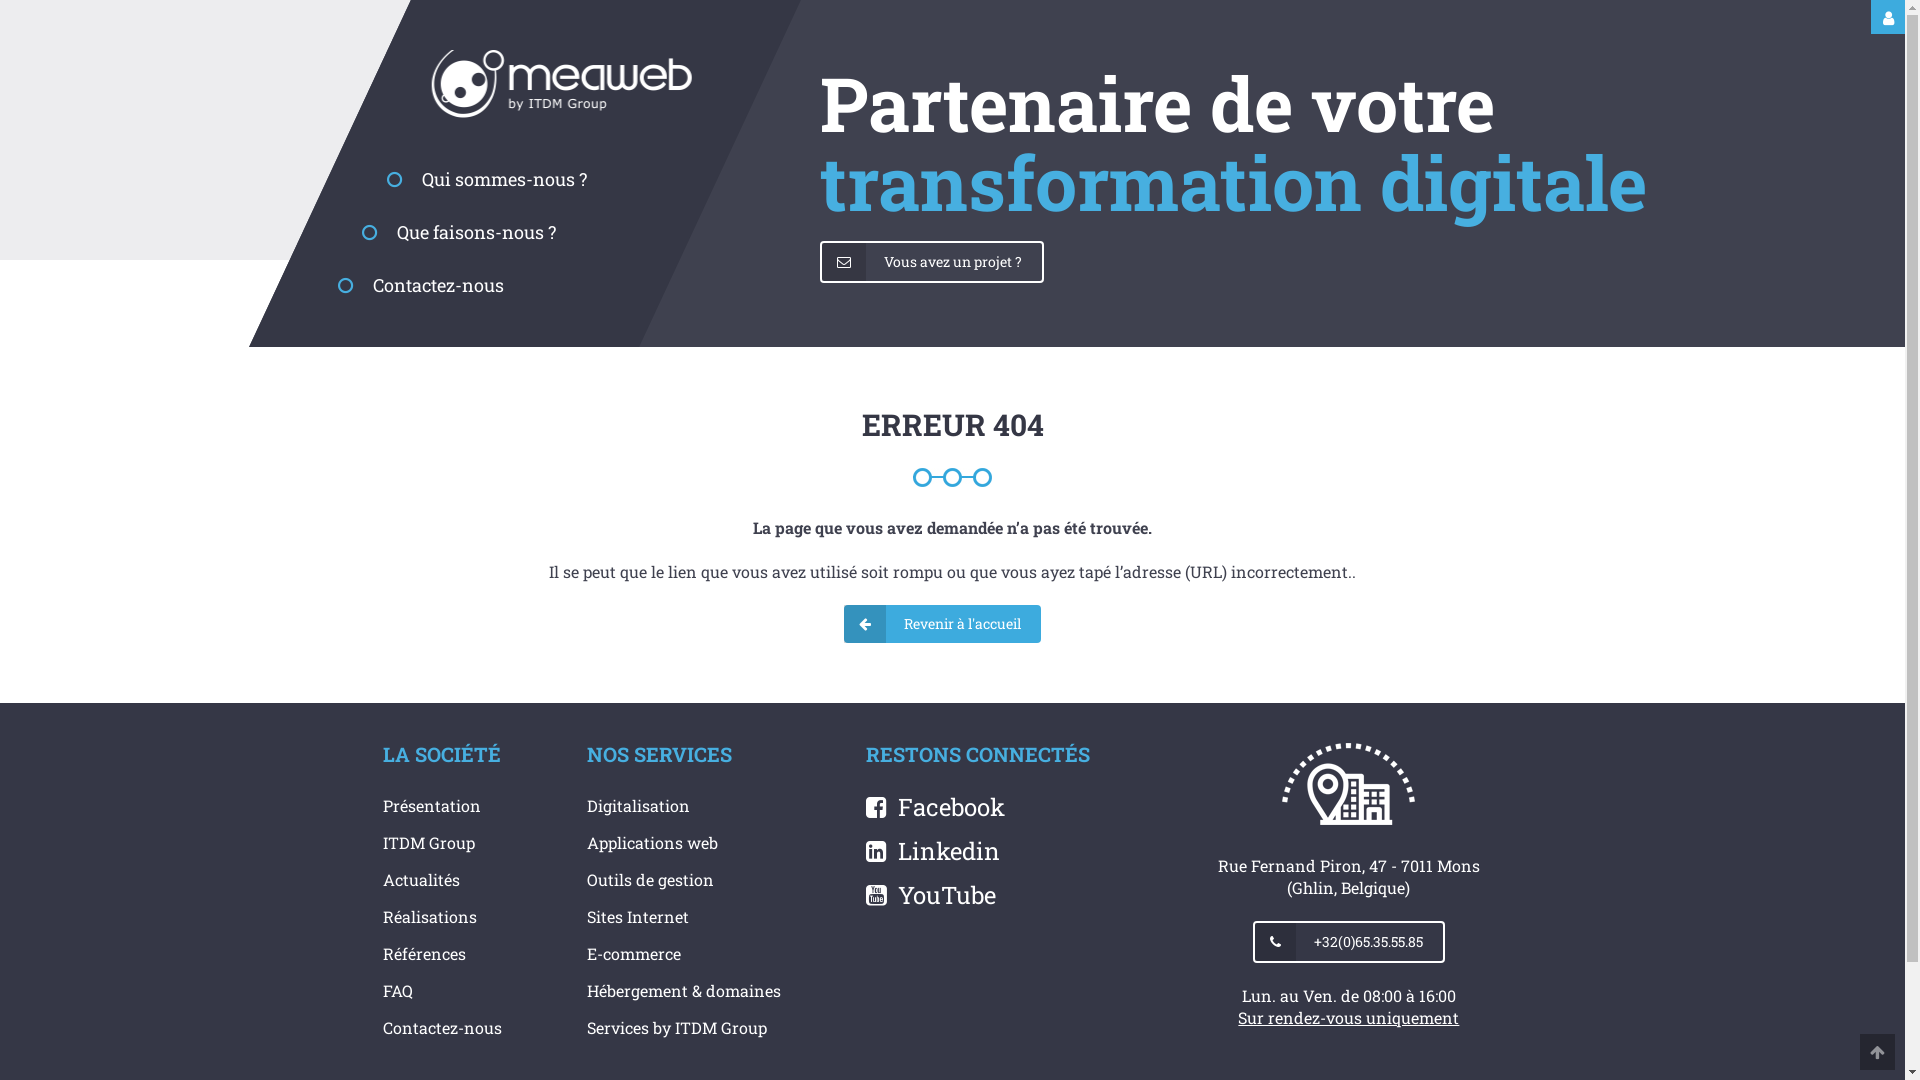 Image resolution: width=1920 pixels, height=1080 pixels. Describe the element at coordinates (652, 842) in the screenshot. I see `Applications web` at that location.